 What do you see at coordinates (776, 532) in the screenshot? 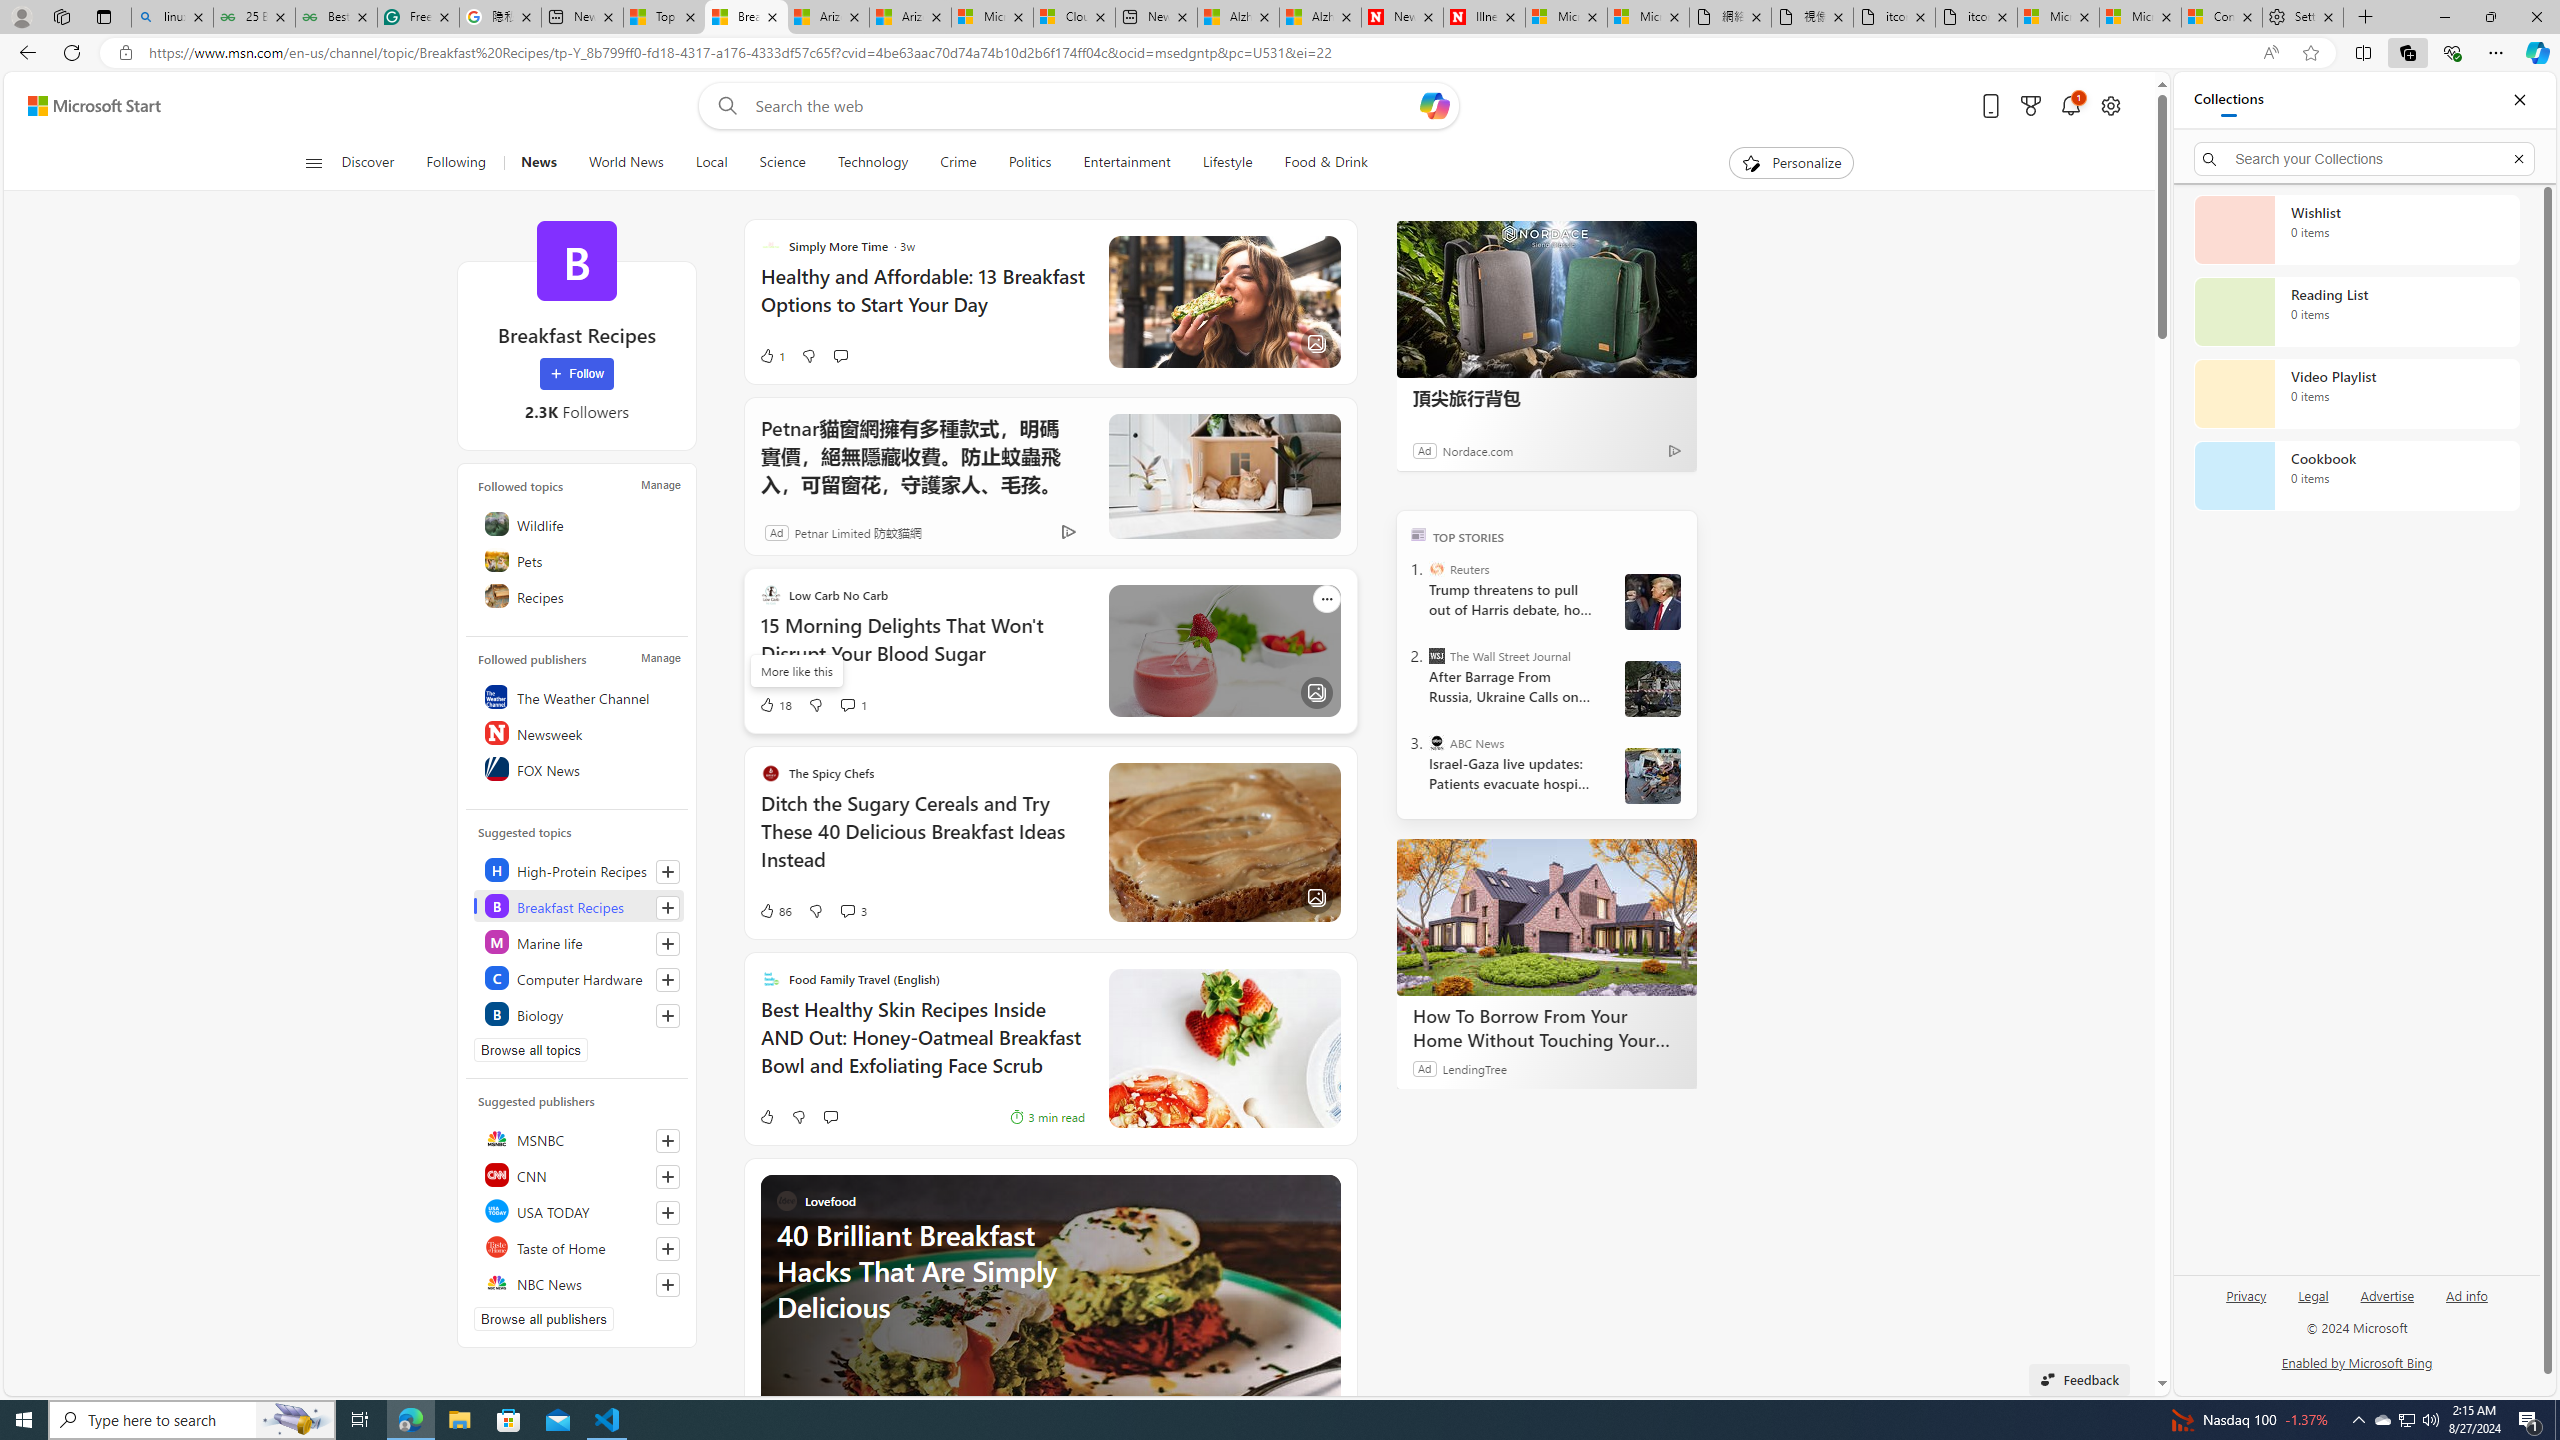
I see `Ad` at bounding box center [776, 532].